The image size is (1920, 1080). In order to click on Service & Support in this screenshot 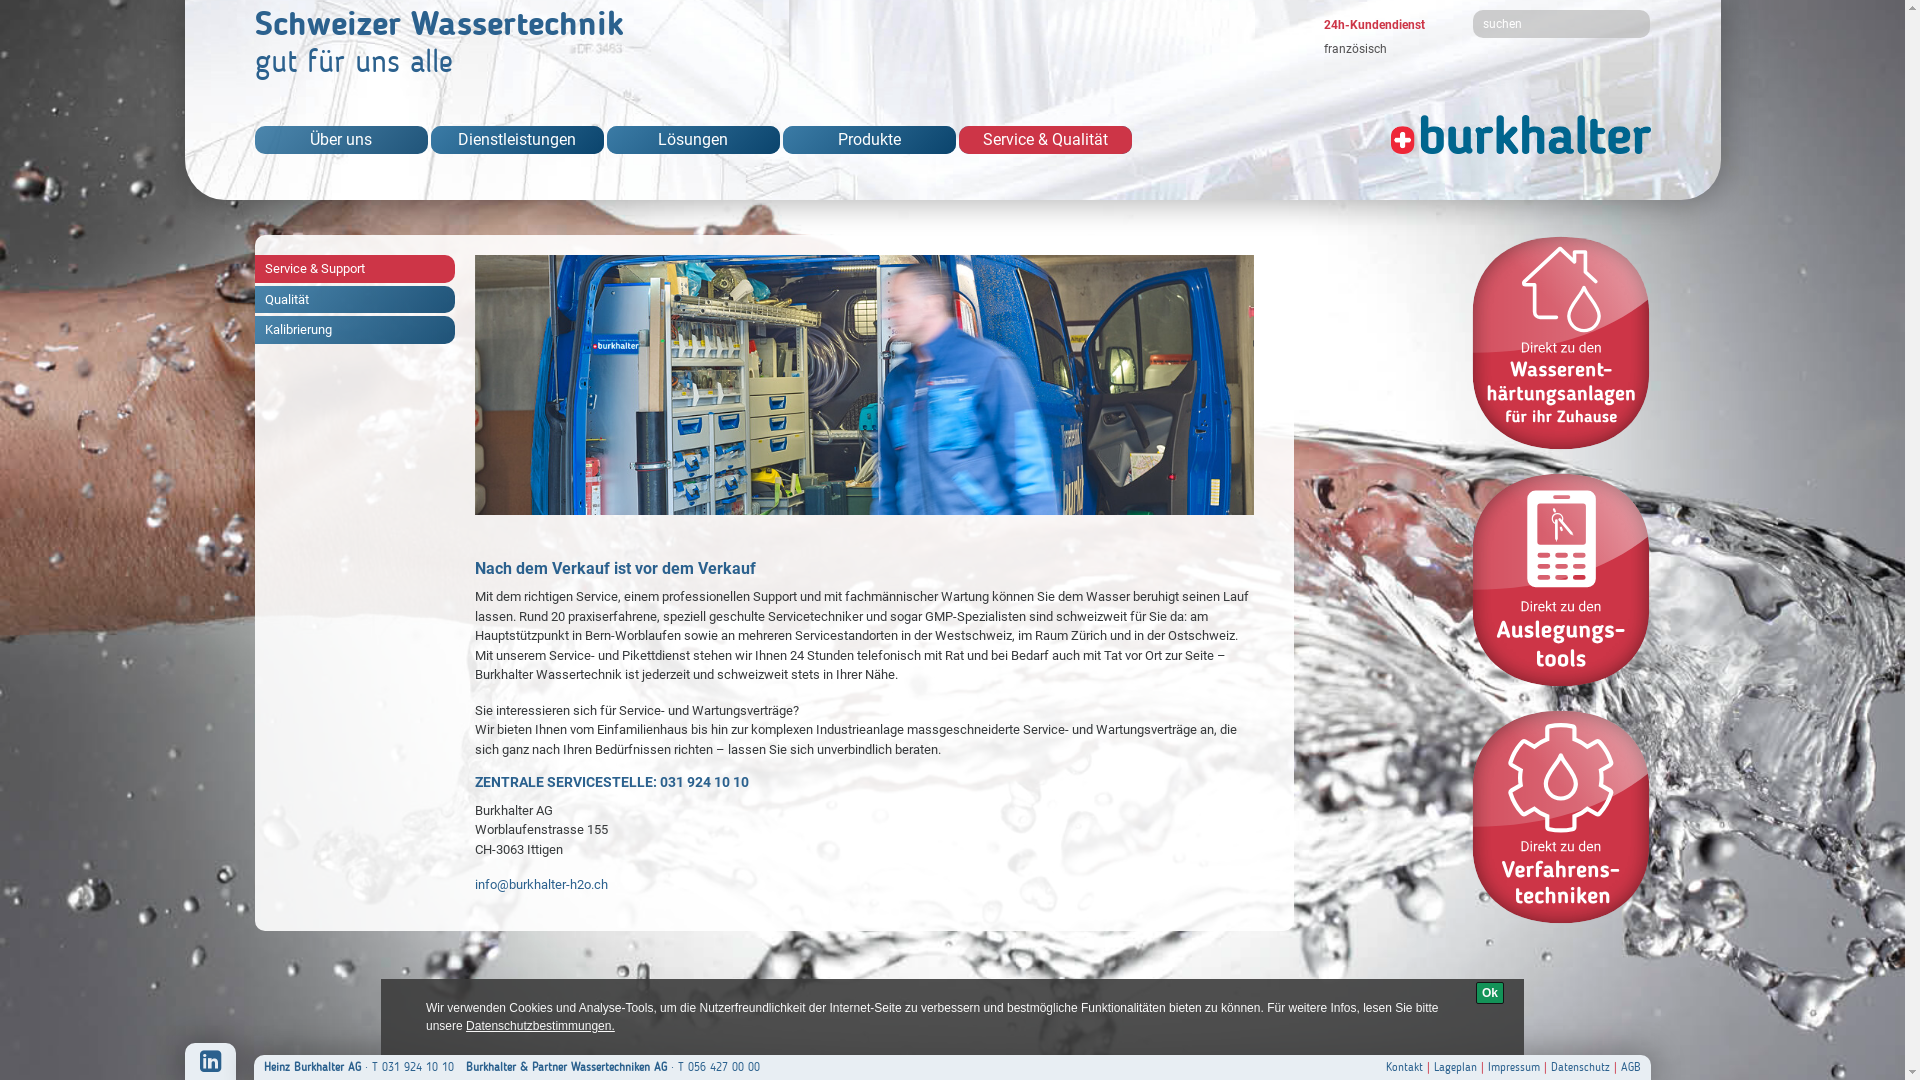, I will do `click(354, 269)`.